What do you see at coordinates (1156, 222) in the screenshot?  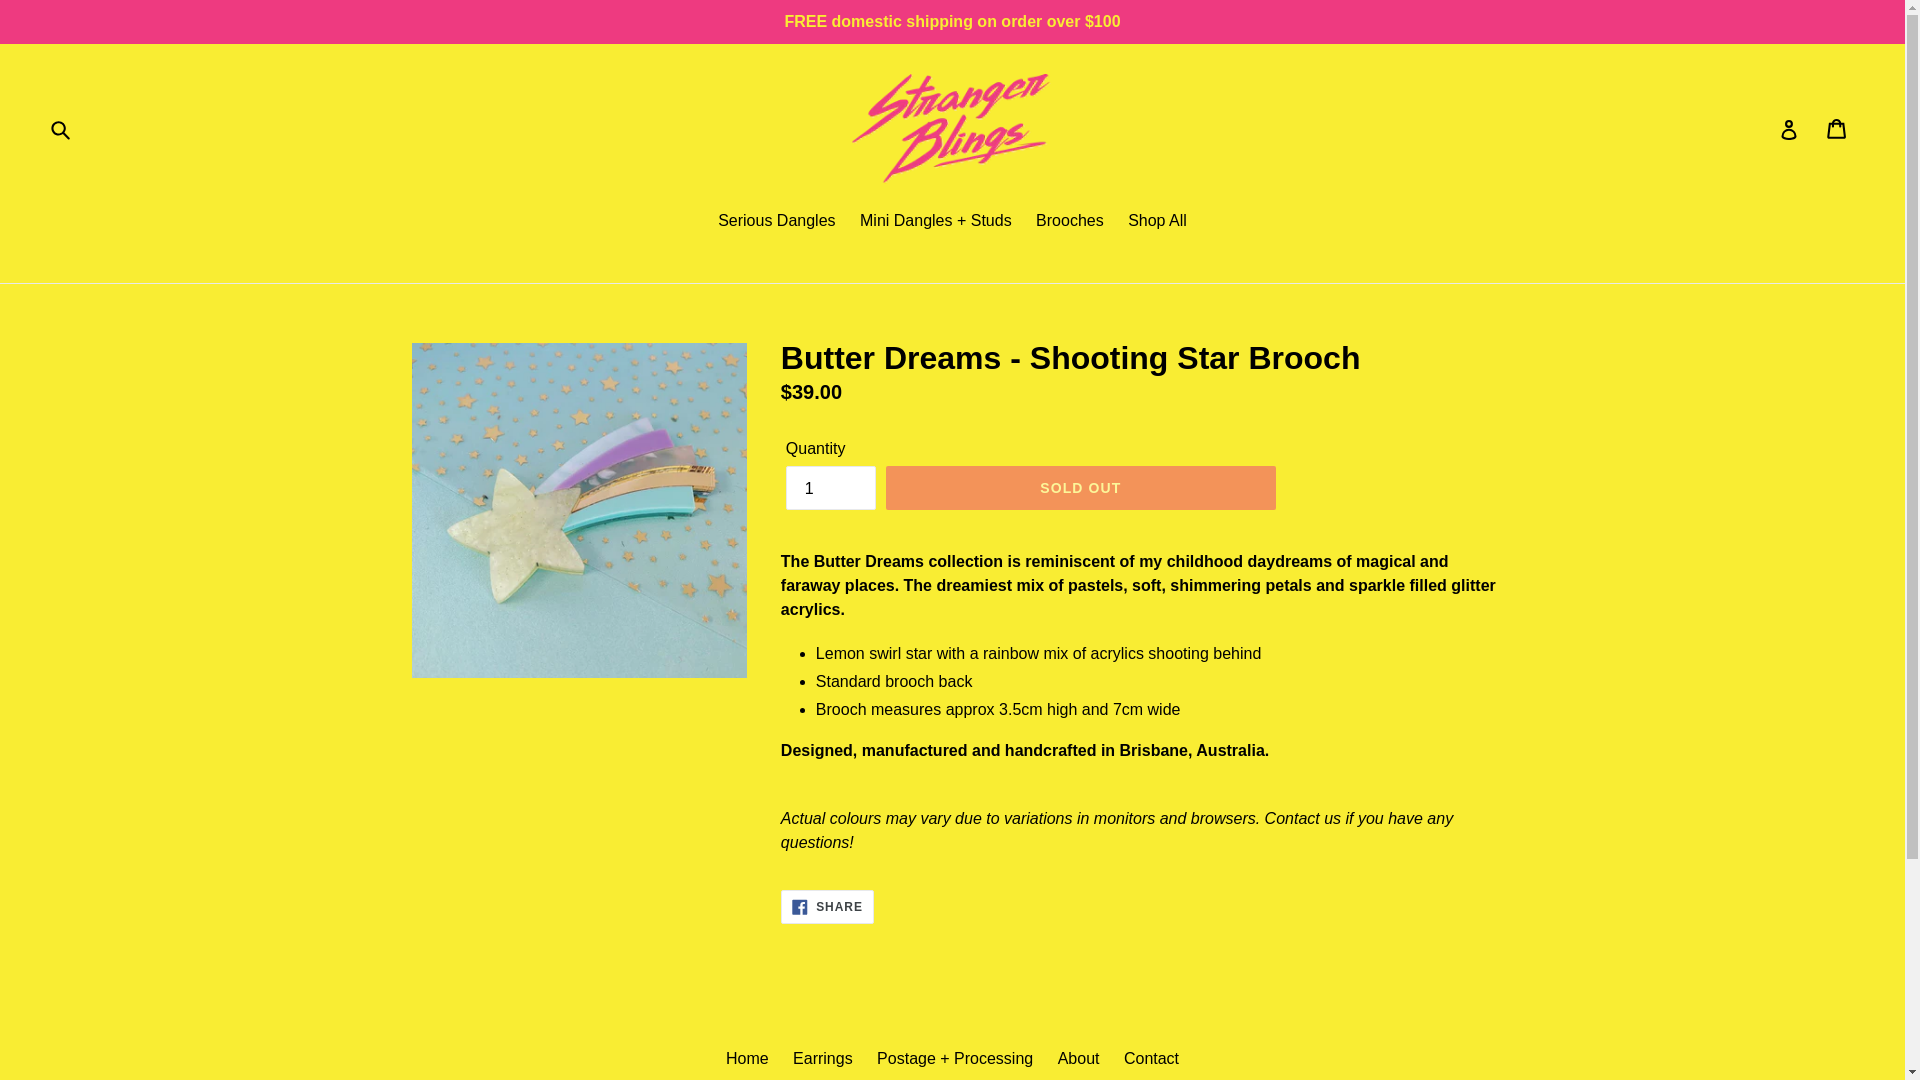 I see `About` at bounding box center [1156, 222].